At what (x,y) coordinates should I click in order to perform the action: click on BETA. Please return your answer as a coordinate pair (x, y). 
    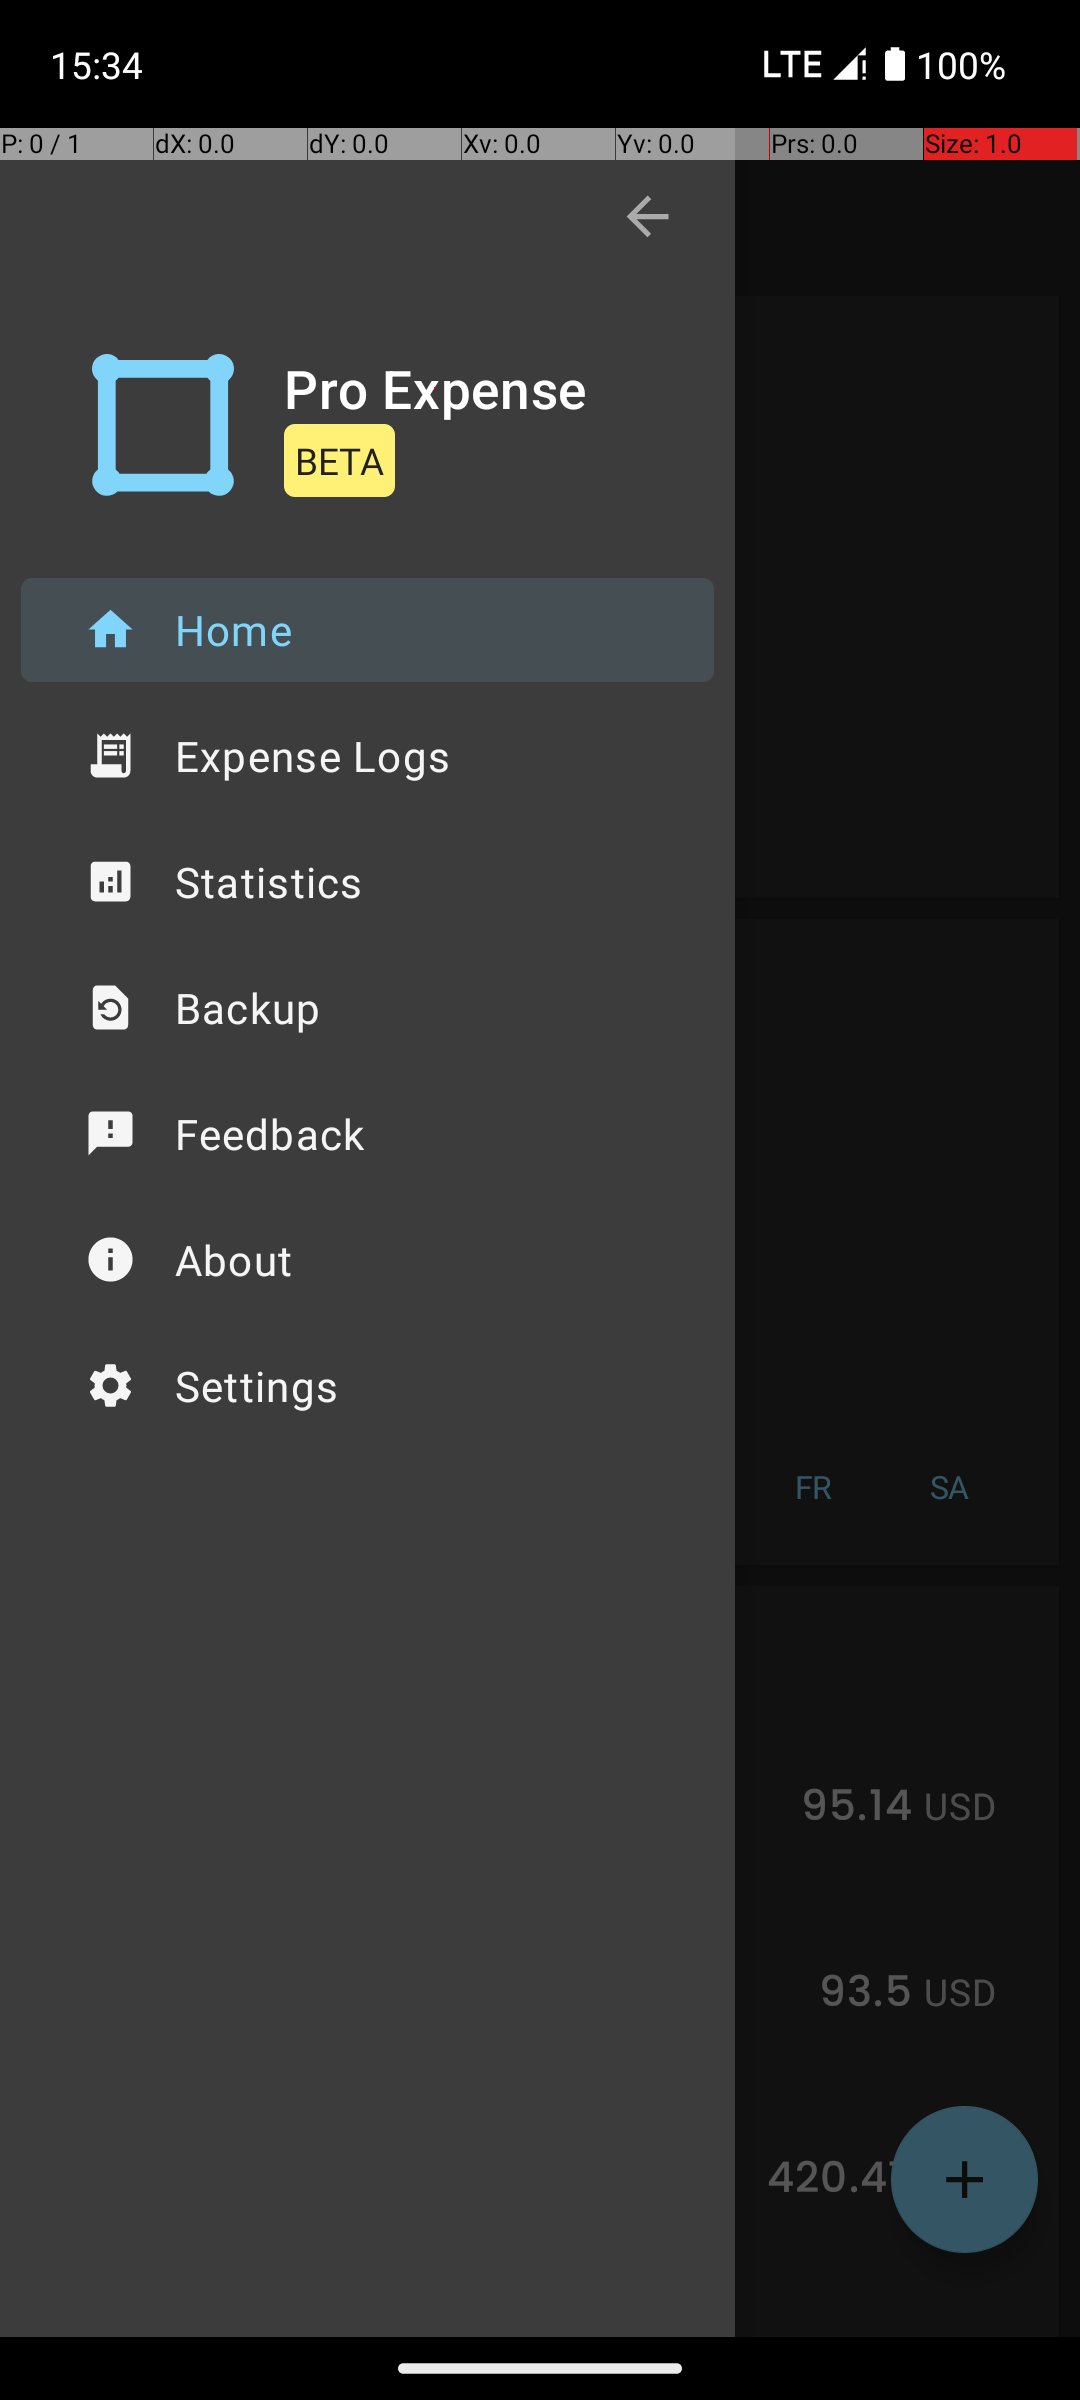
    Looking at the image, I should click on (340, 460).